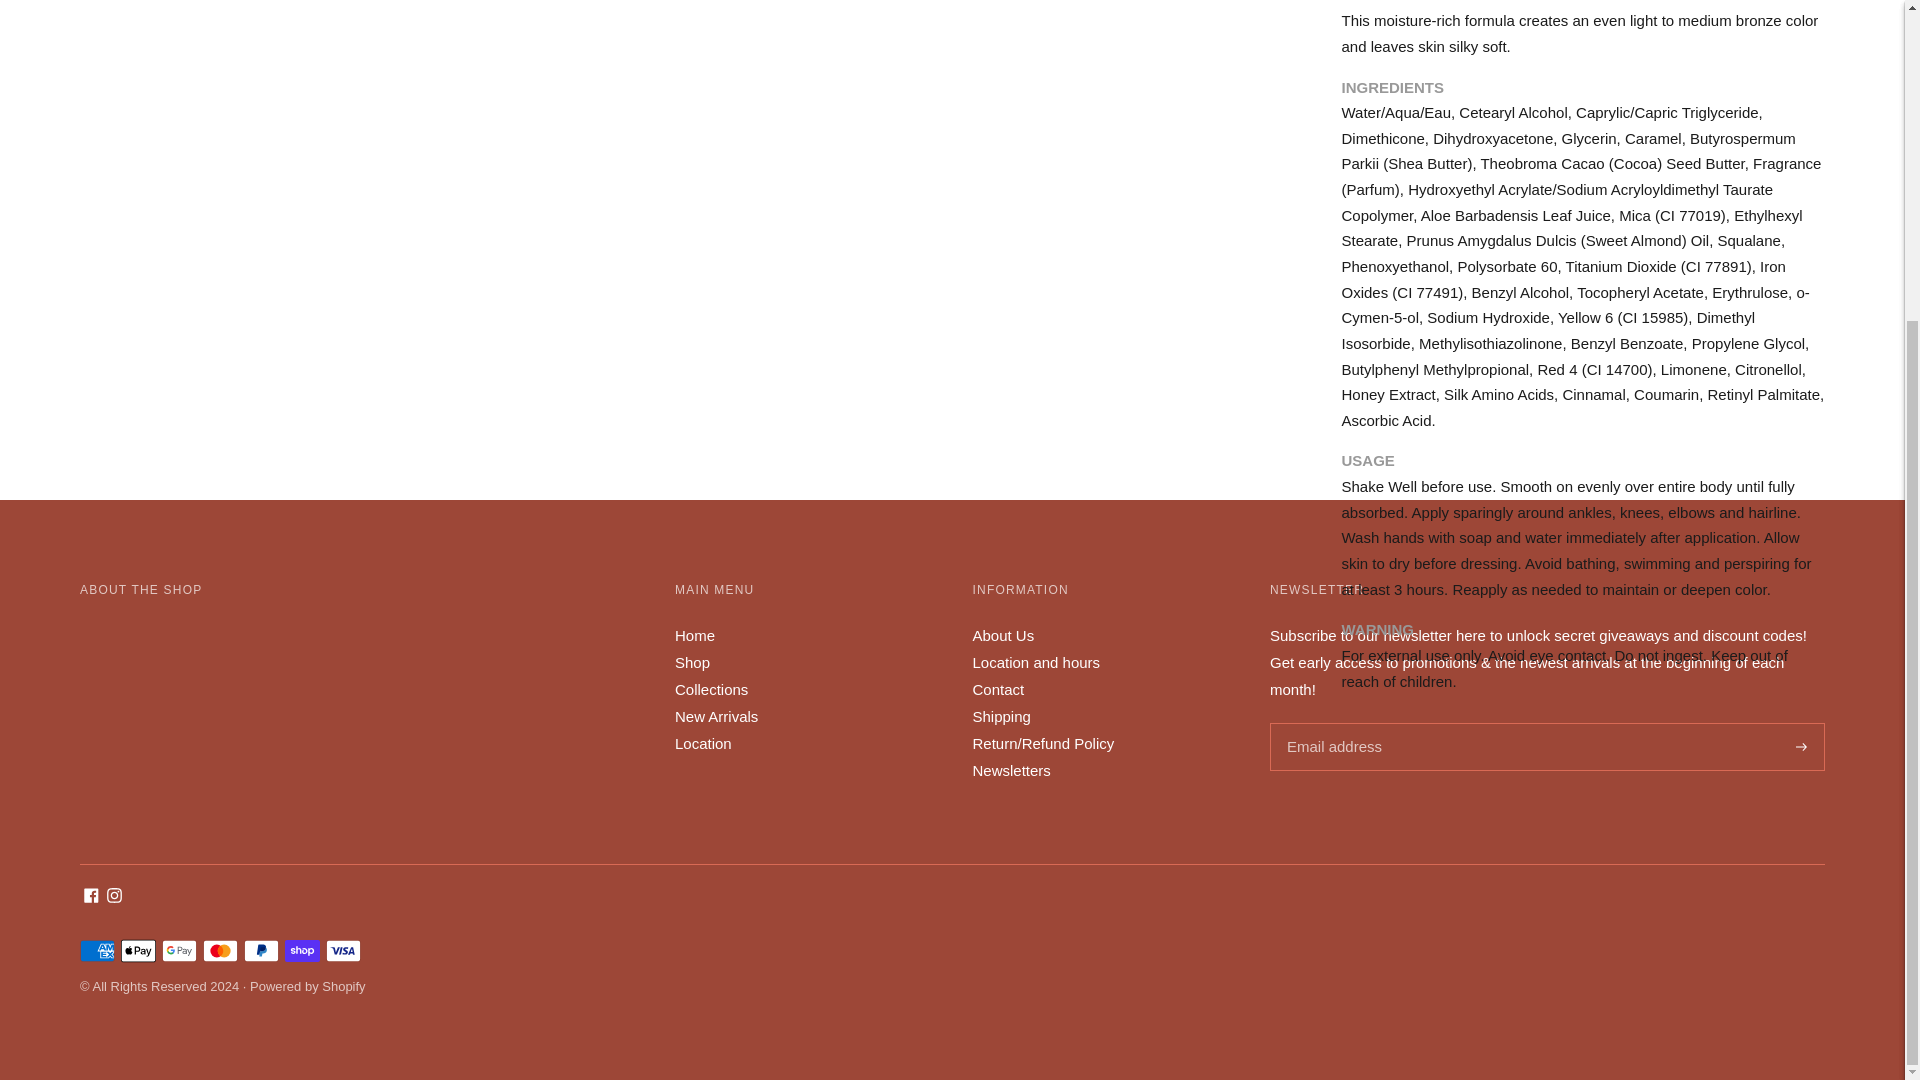 Image resolution: width=1920 pixels, height=1080 pixels. What do you see at coordinates (260, 950) in the screenshot?
I see `PayPal` at bounding box center [260, 950].